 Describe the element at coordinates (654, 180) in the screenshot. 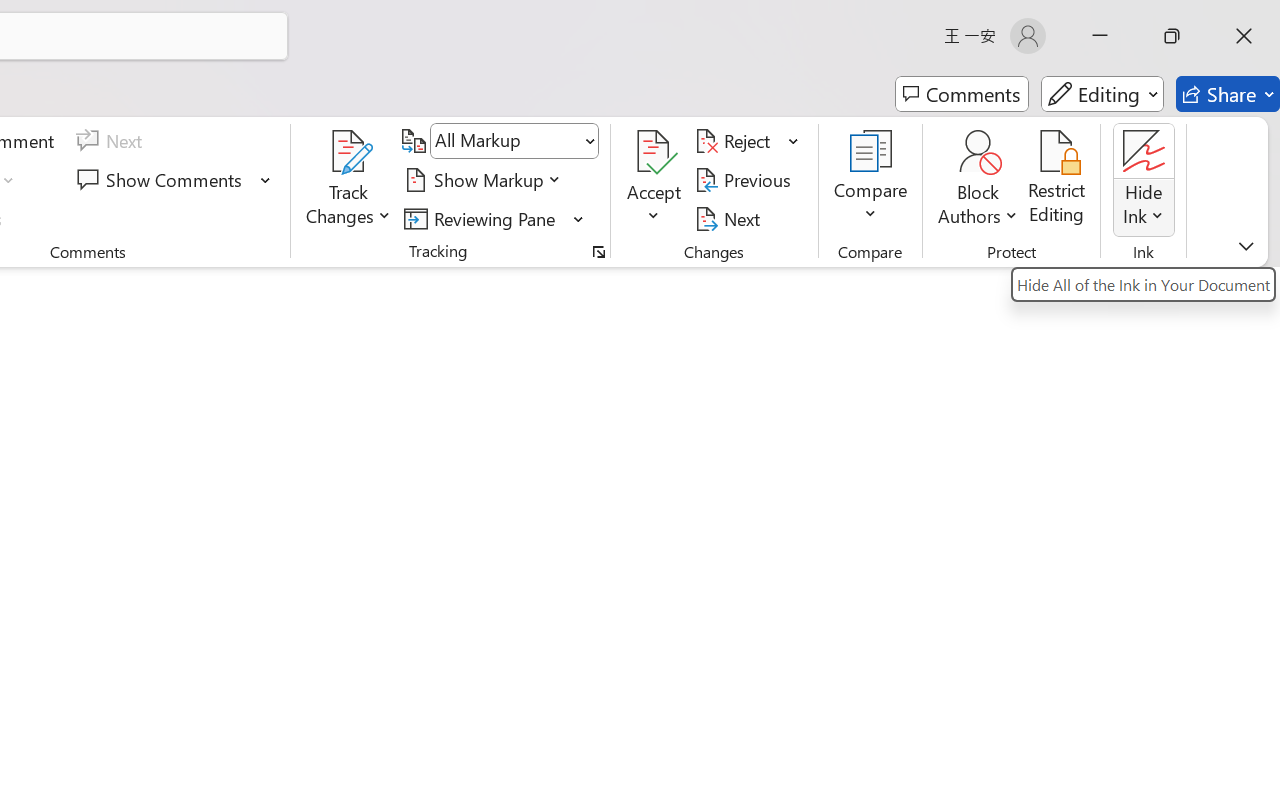

I see `Accept` at that location.